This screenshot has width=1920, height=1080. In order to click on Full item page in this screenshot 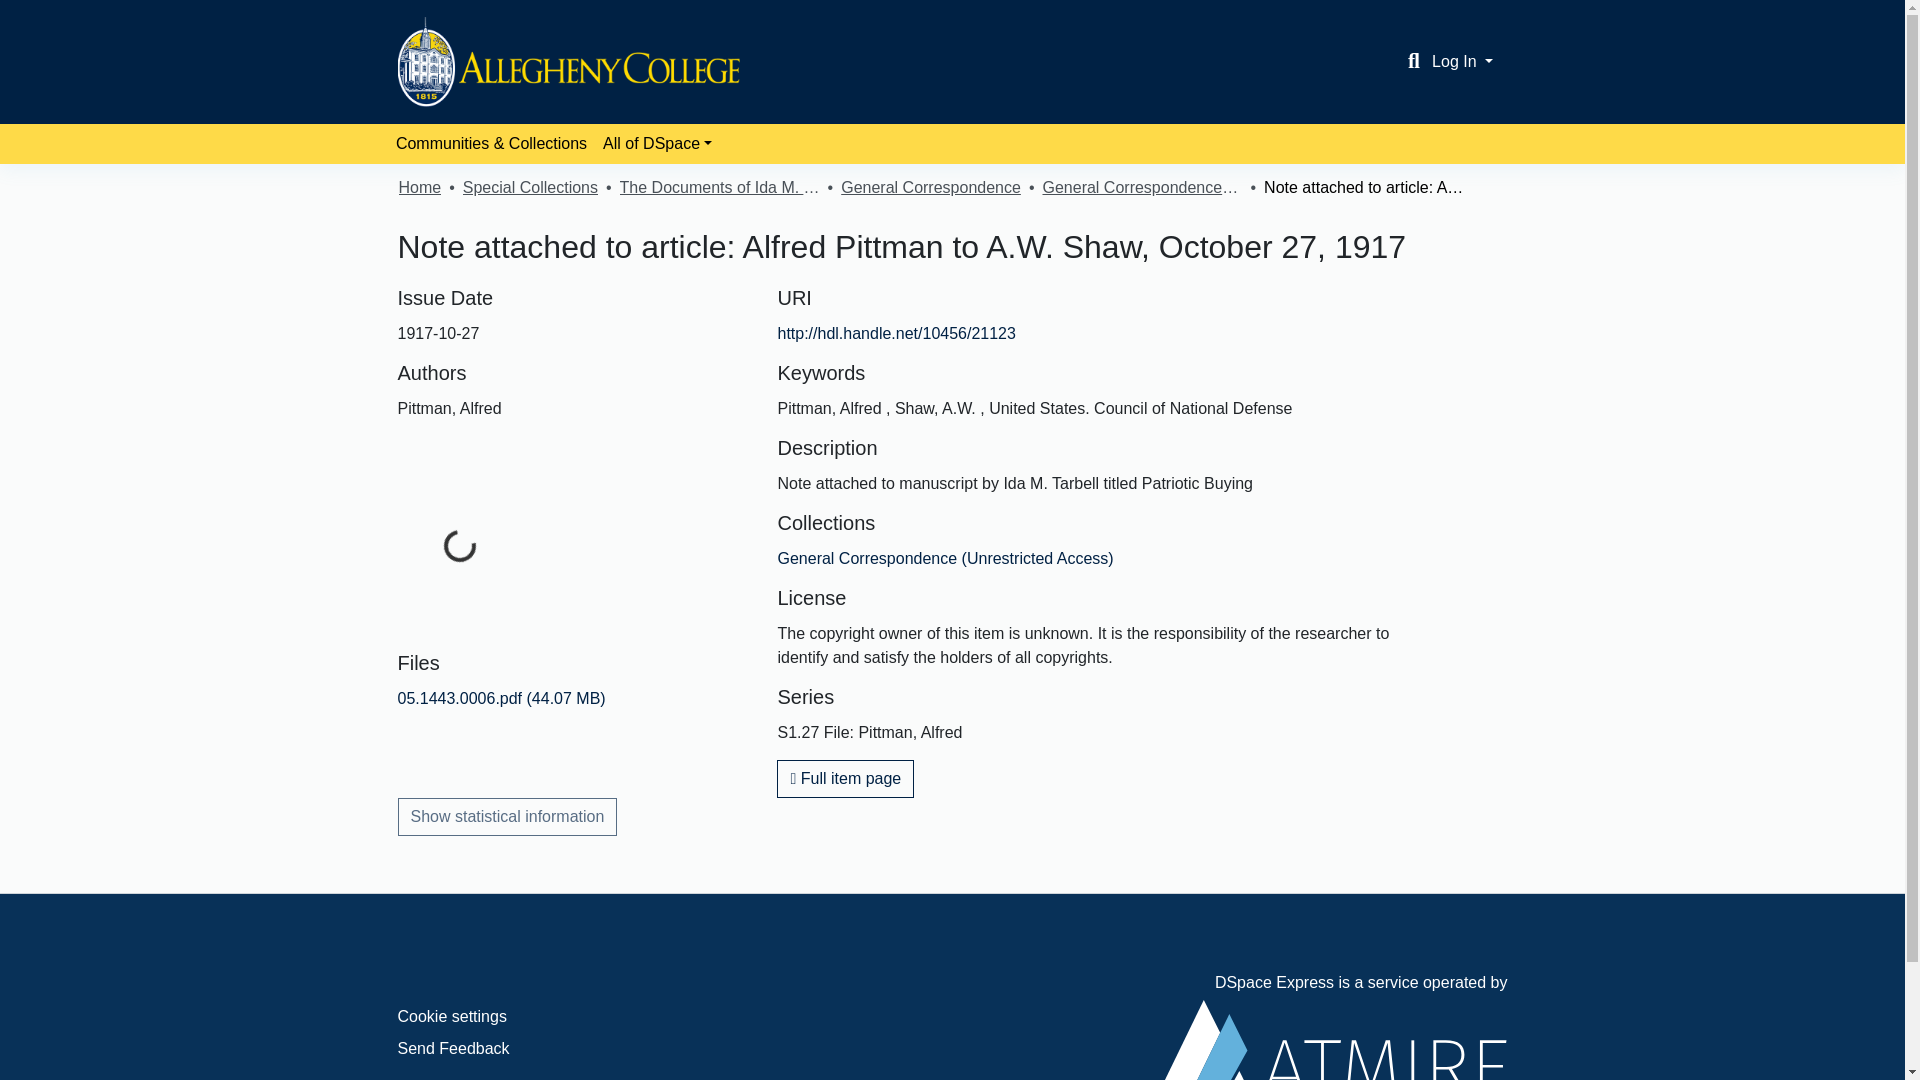, I will do `click(845, 779)`.